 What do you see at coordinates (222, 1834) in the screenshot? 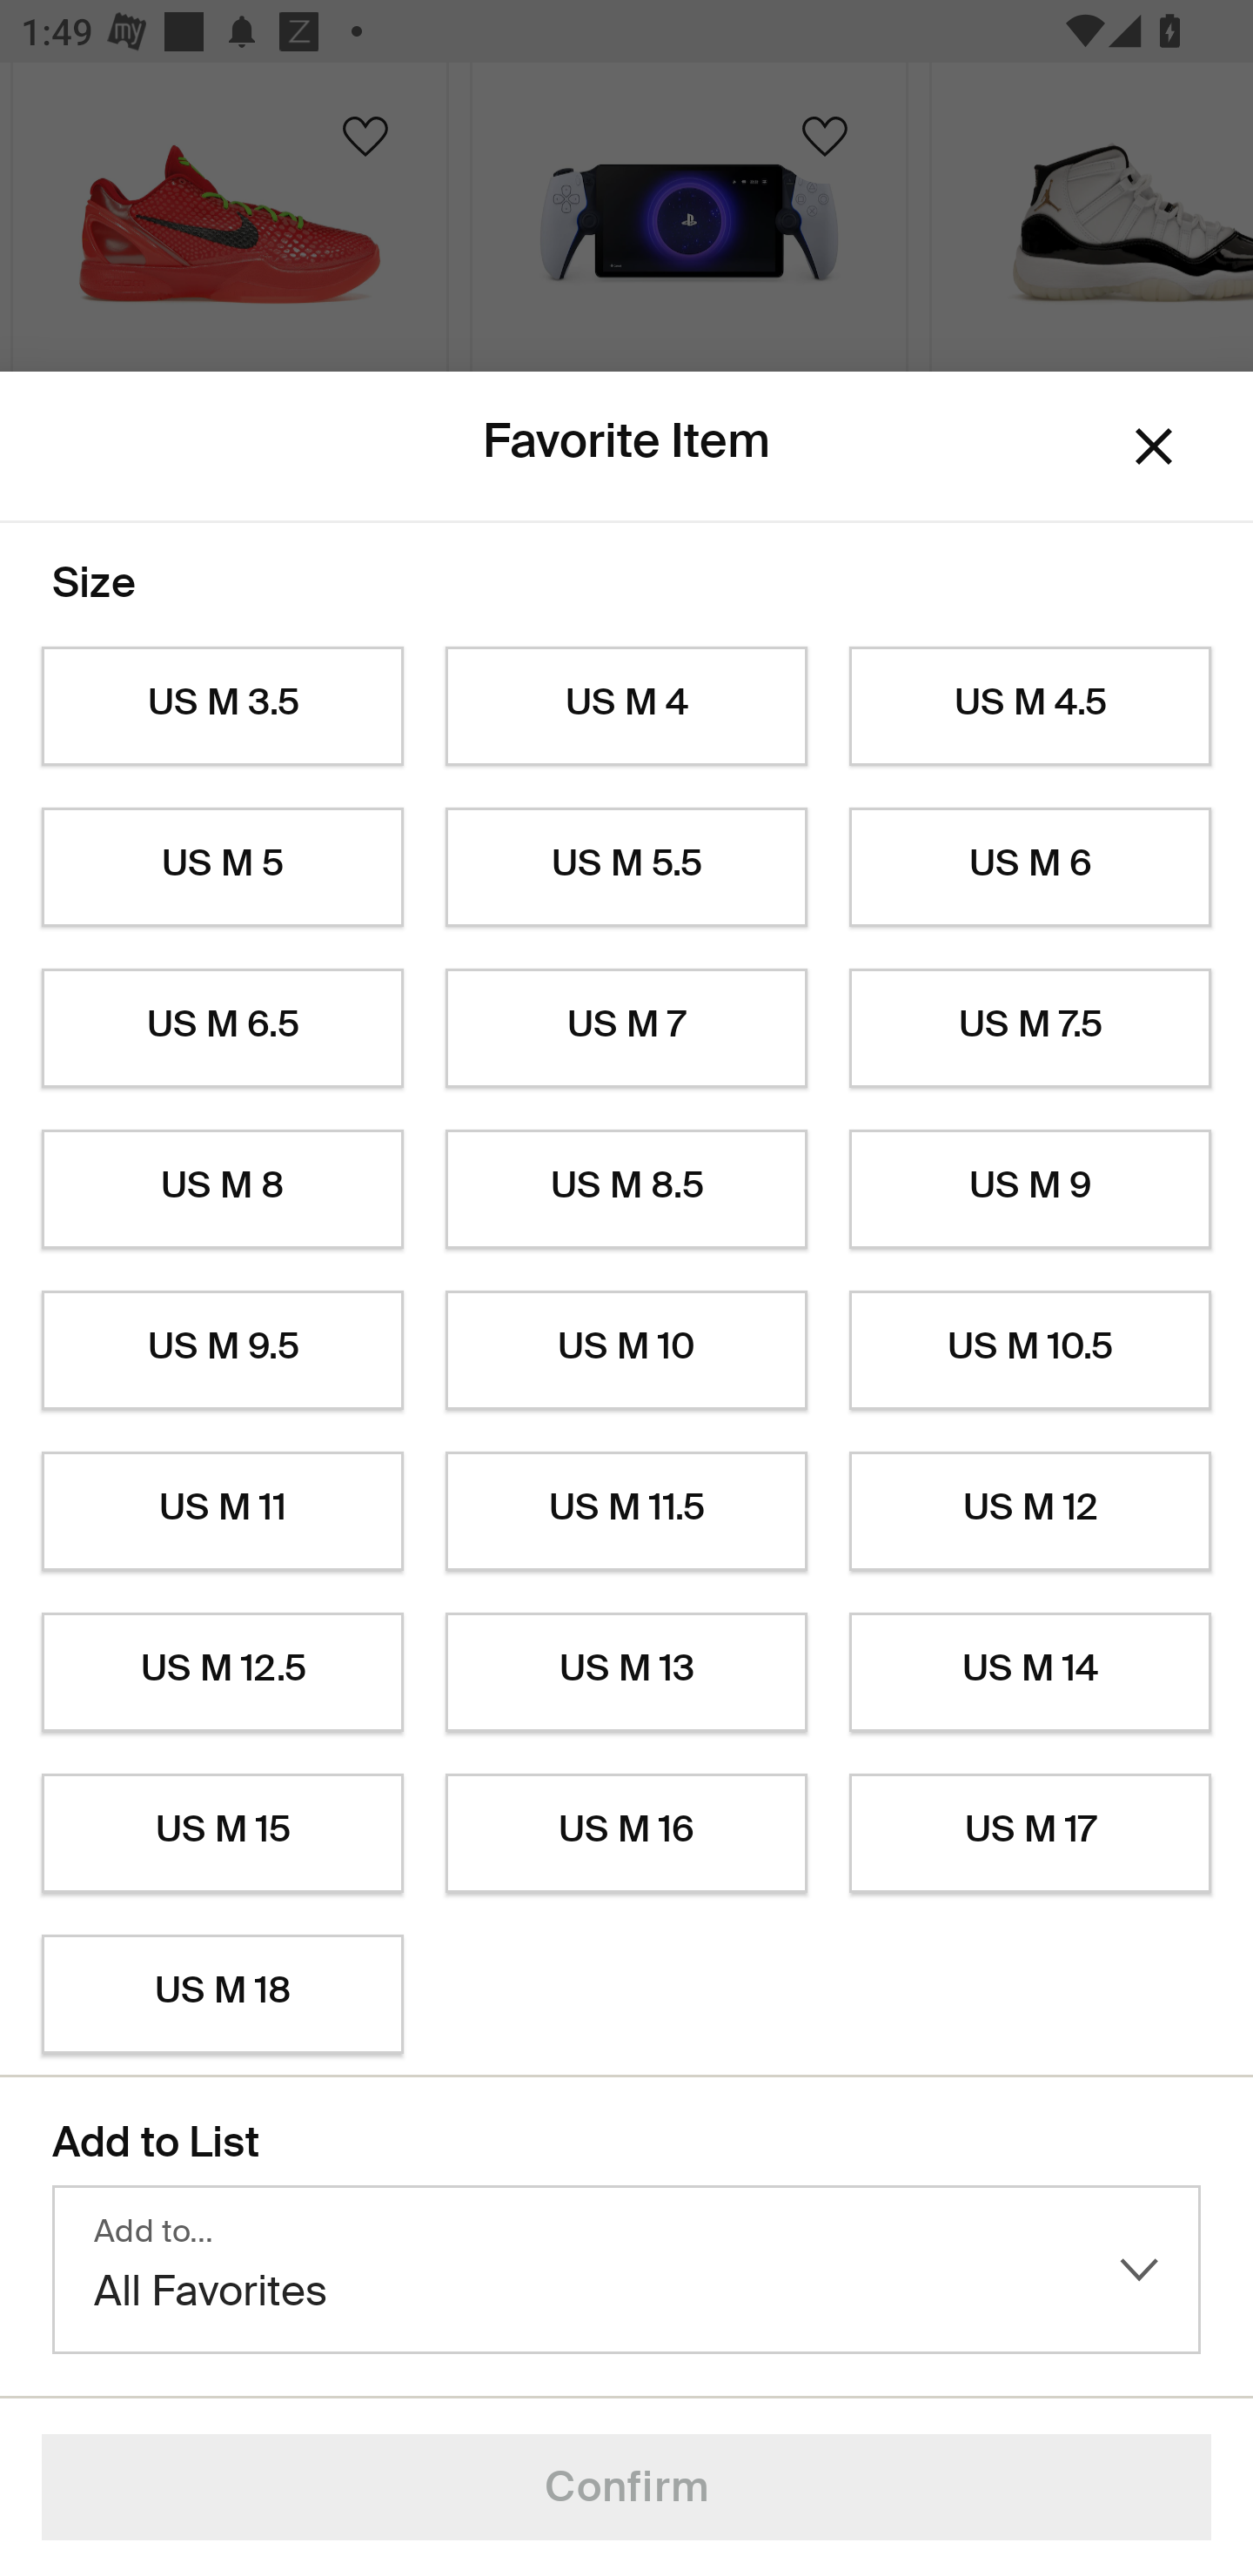
I see `US M 15` at bounding box center [222, 1834].